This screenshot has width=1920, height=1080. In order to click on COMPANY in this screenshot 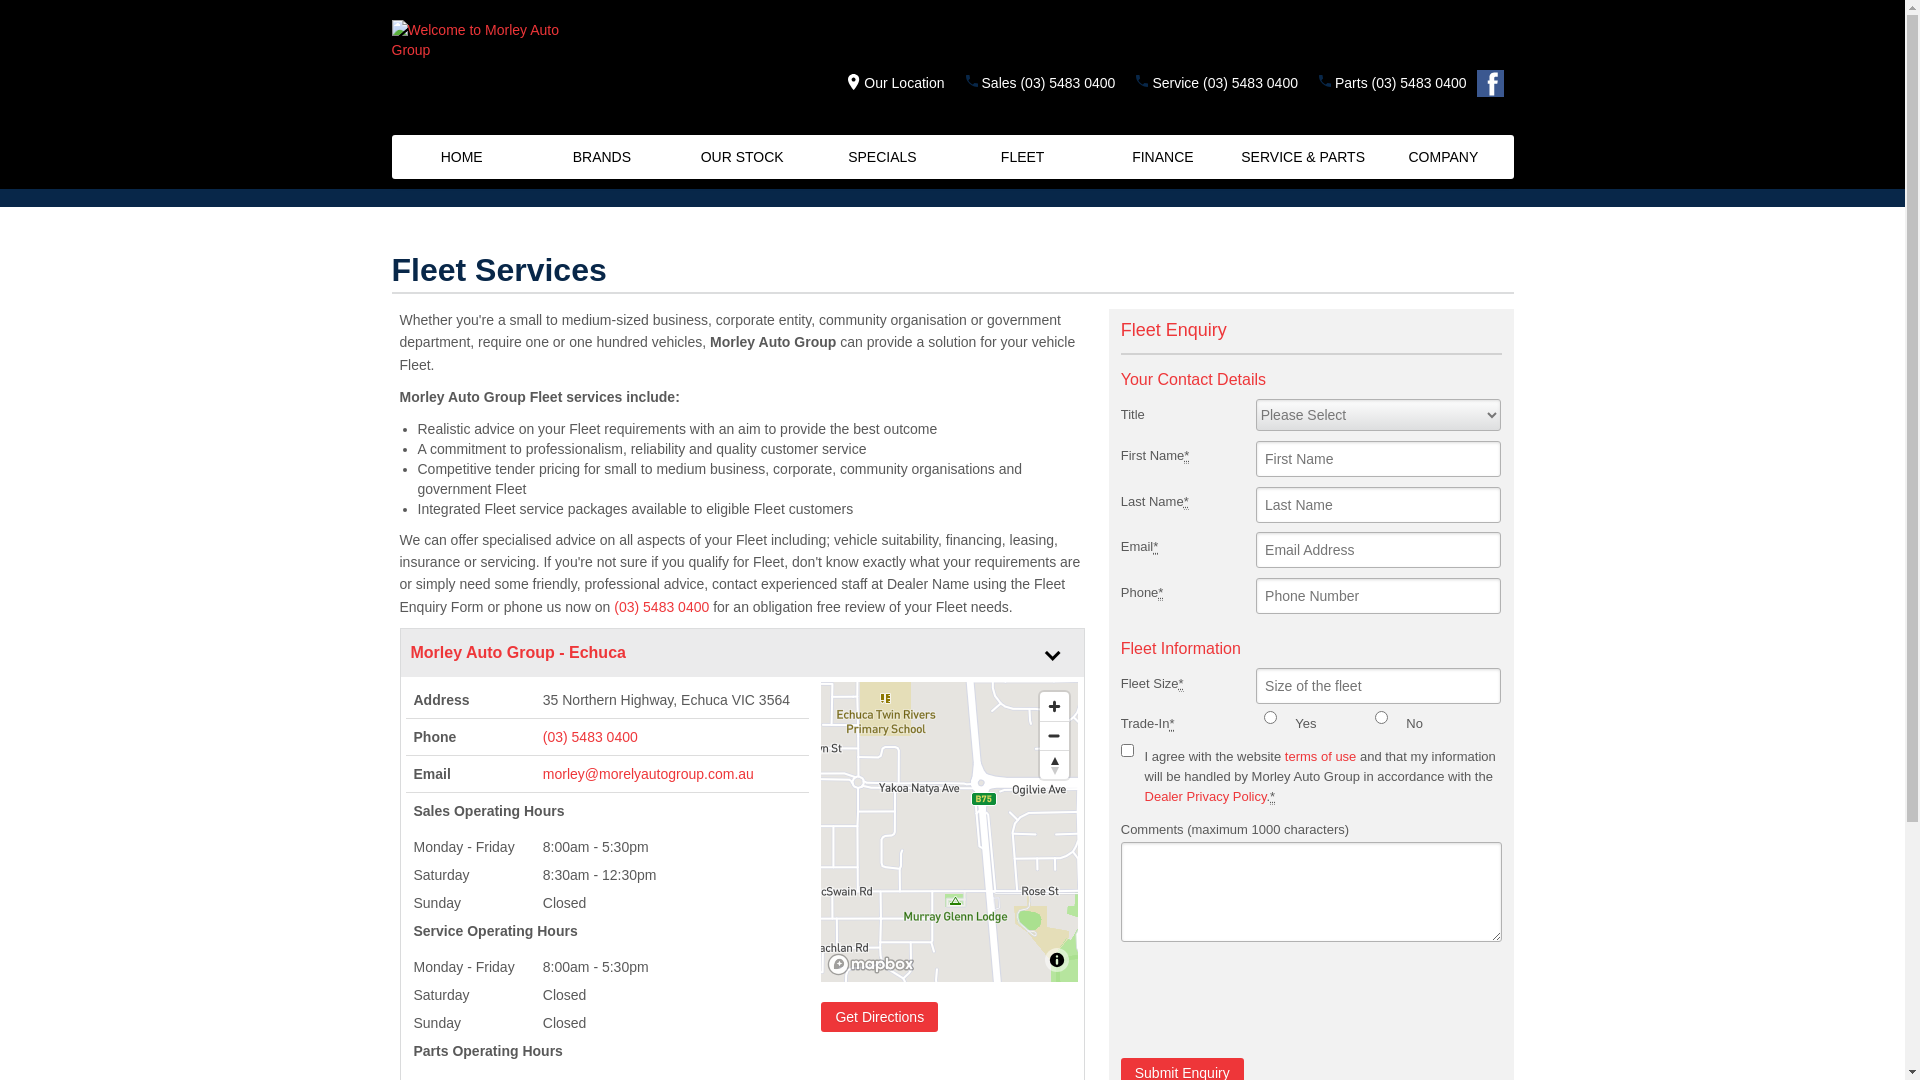, I will do `click(1443, 157)`.